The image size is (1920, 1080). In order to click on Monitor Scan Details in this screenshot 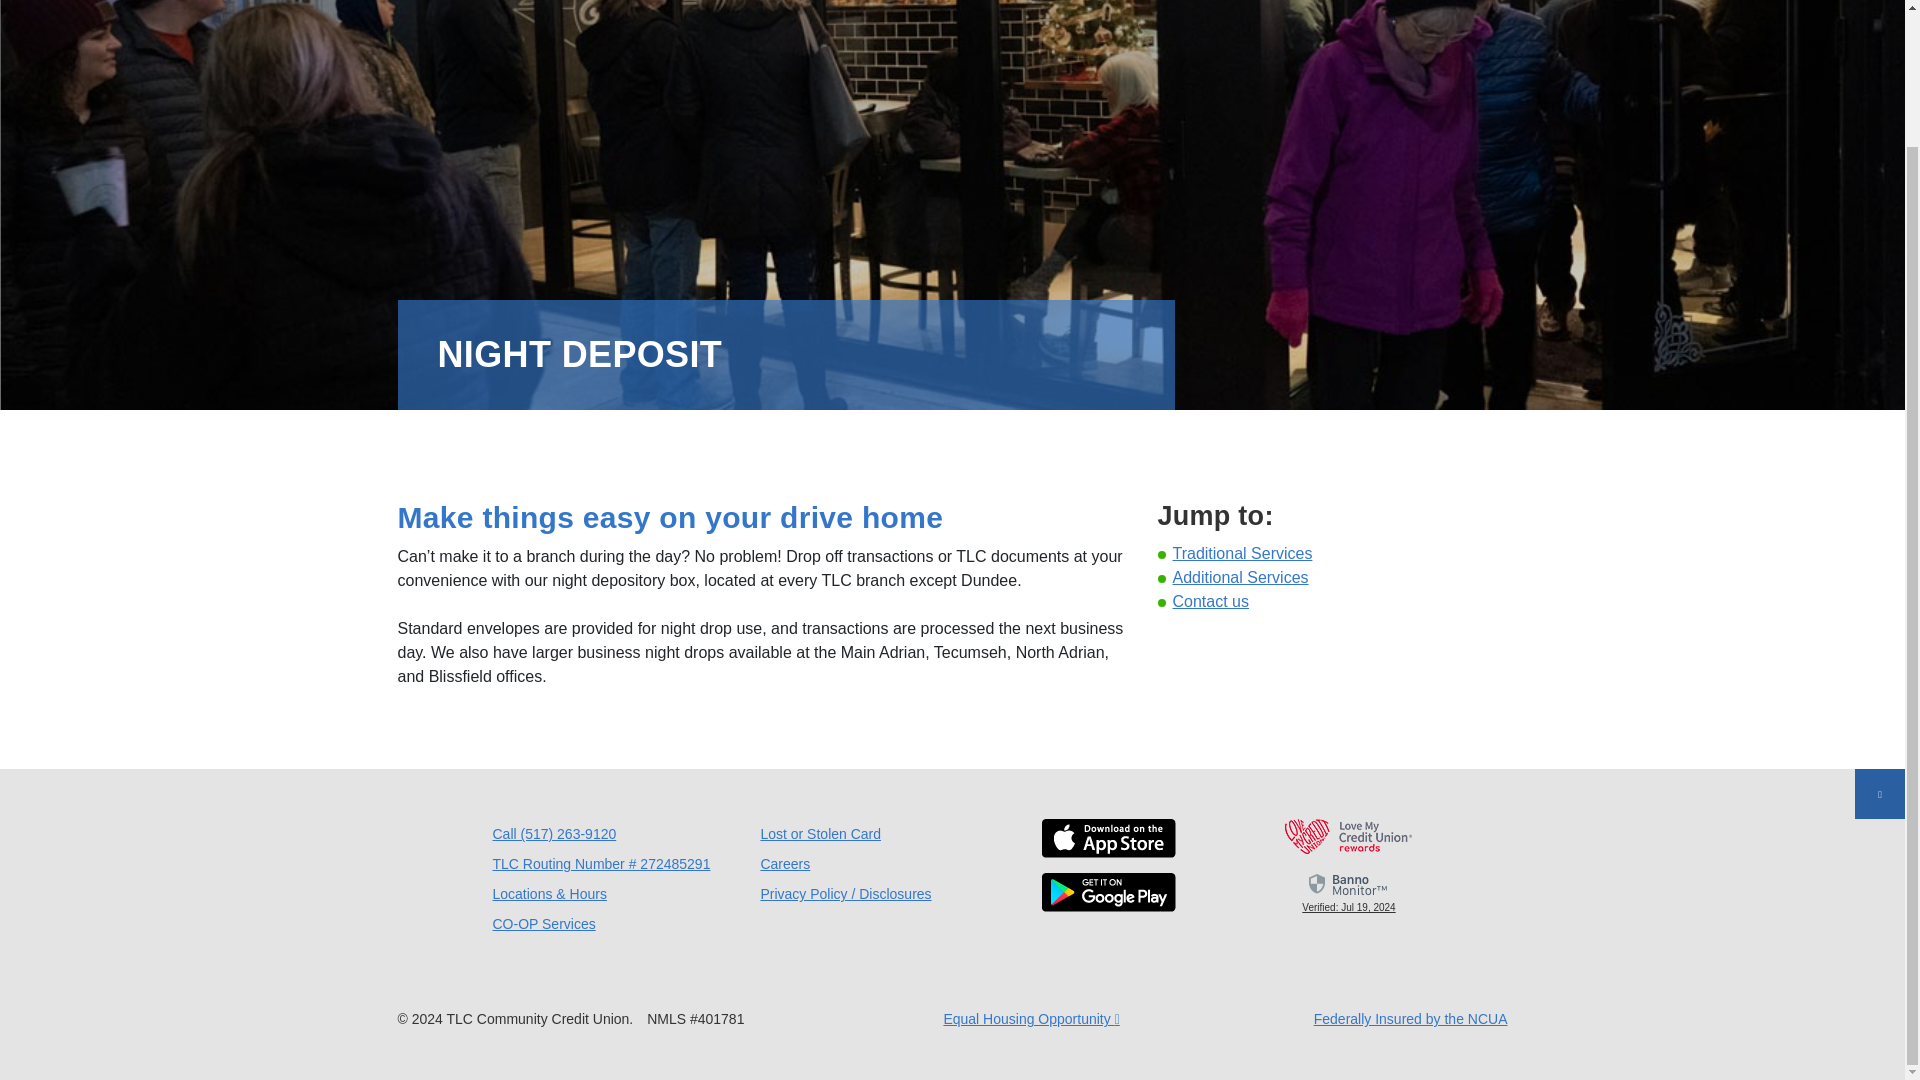, I will do `click(1348, 892)`.